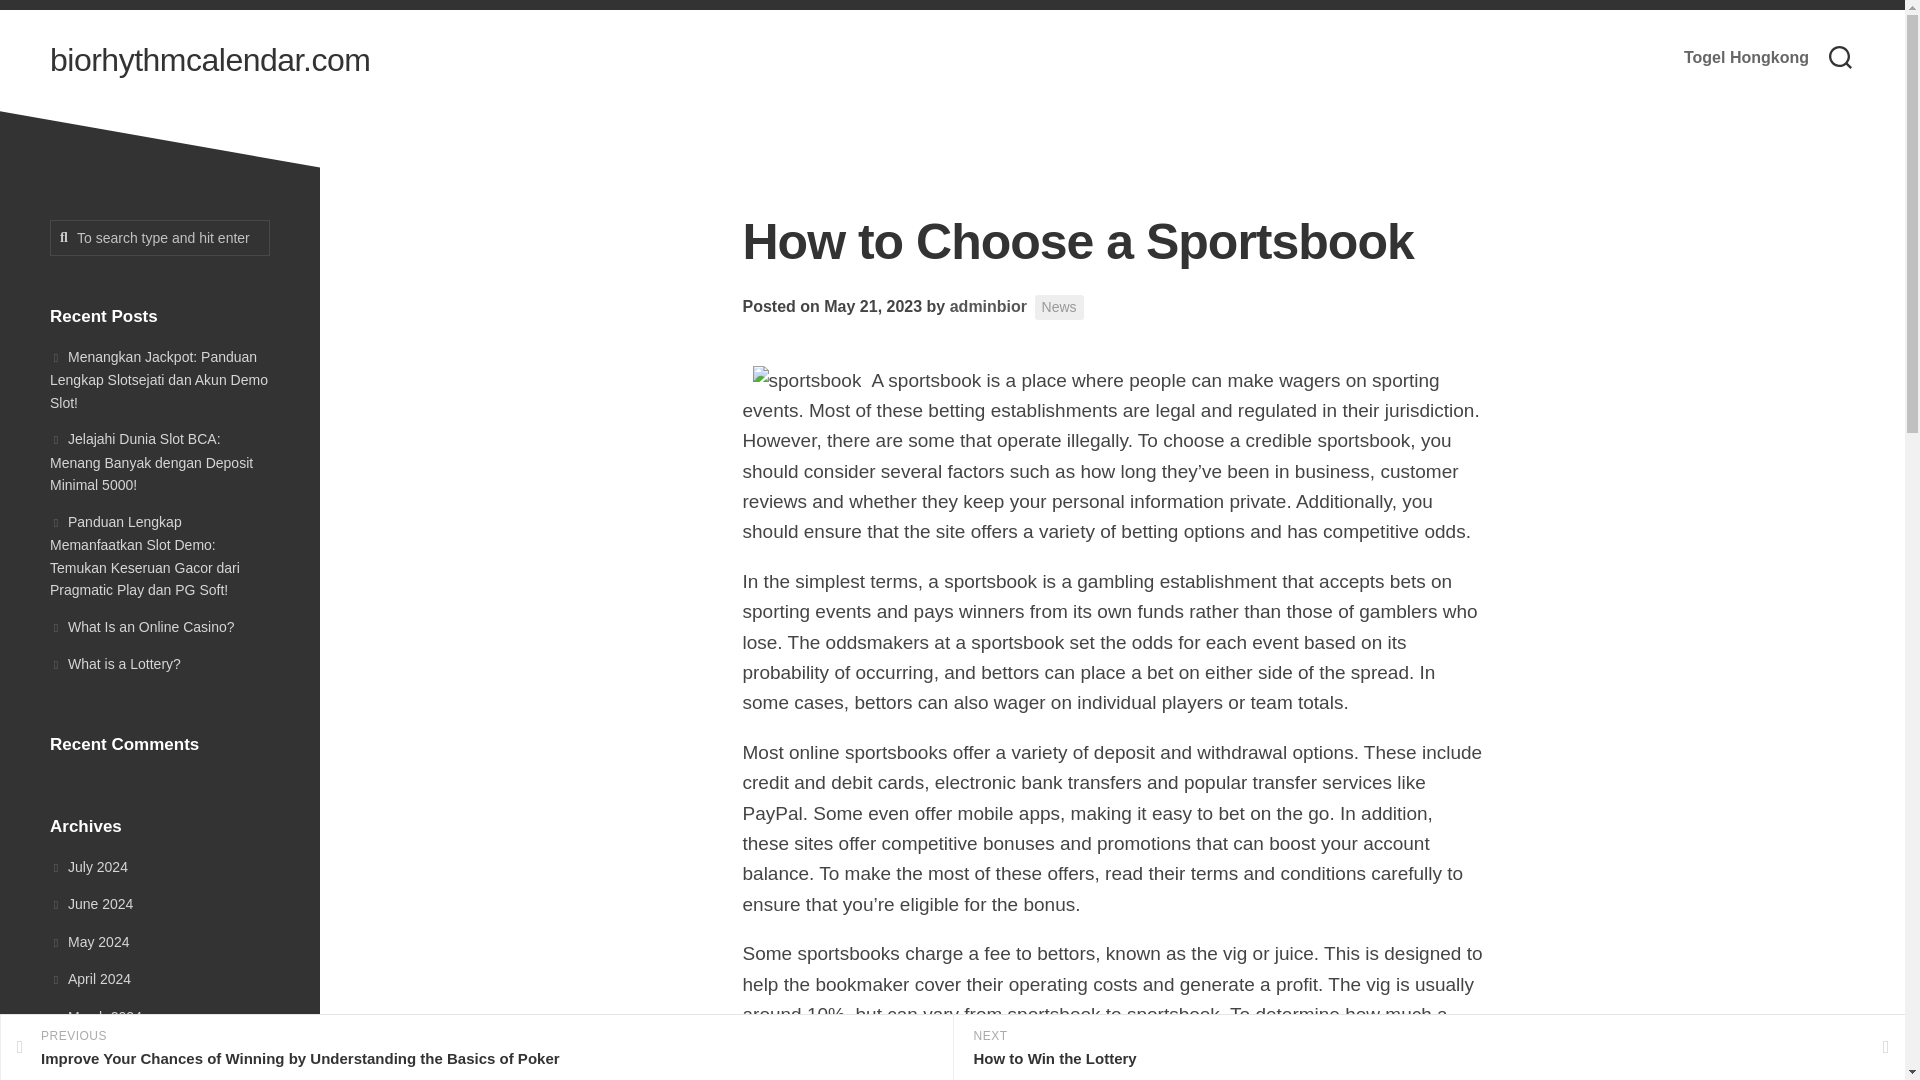 This screenshot has height=1080, width=1920. What do you see at coordinates (90, 978) in the screenshot?
I see `April 2024` at bounding box center [90, 978].